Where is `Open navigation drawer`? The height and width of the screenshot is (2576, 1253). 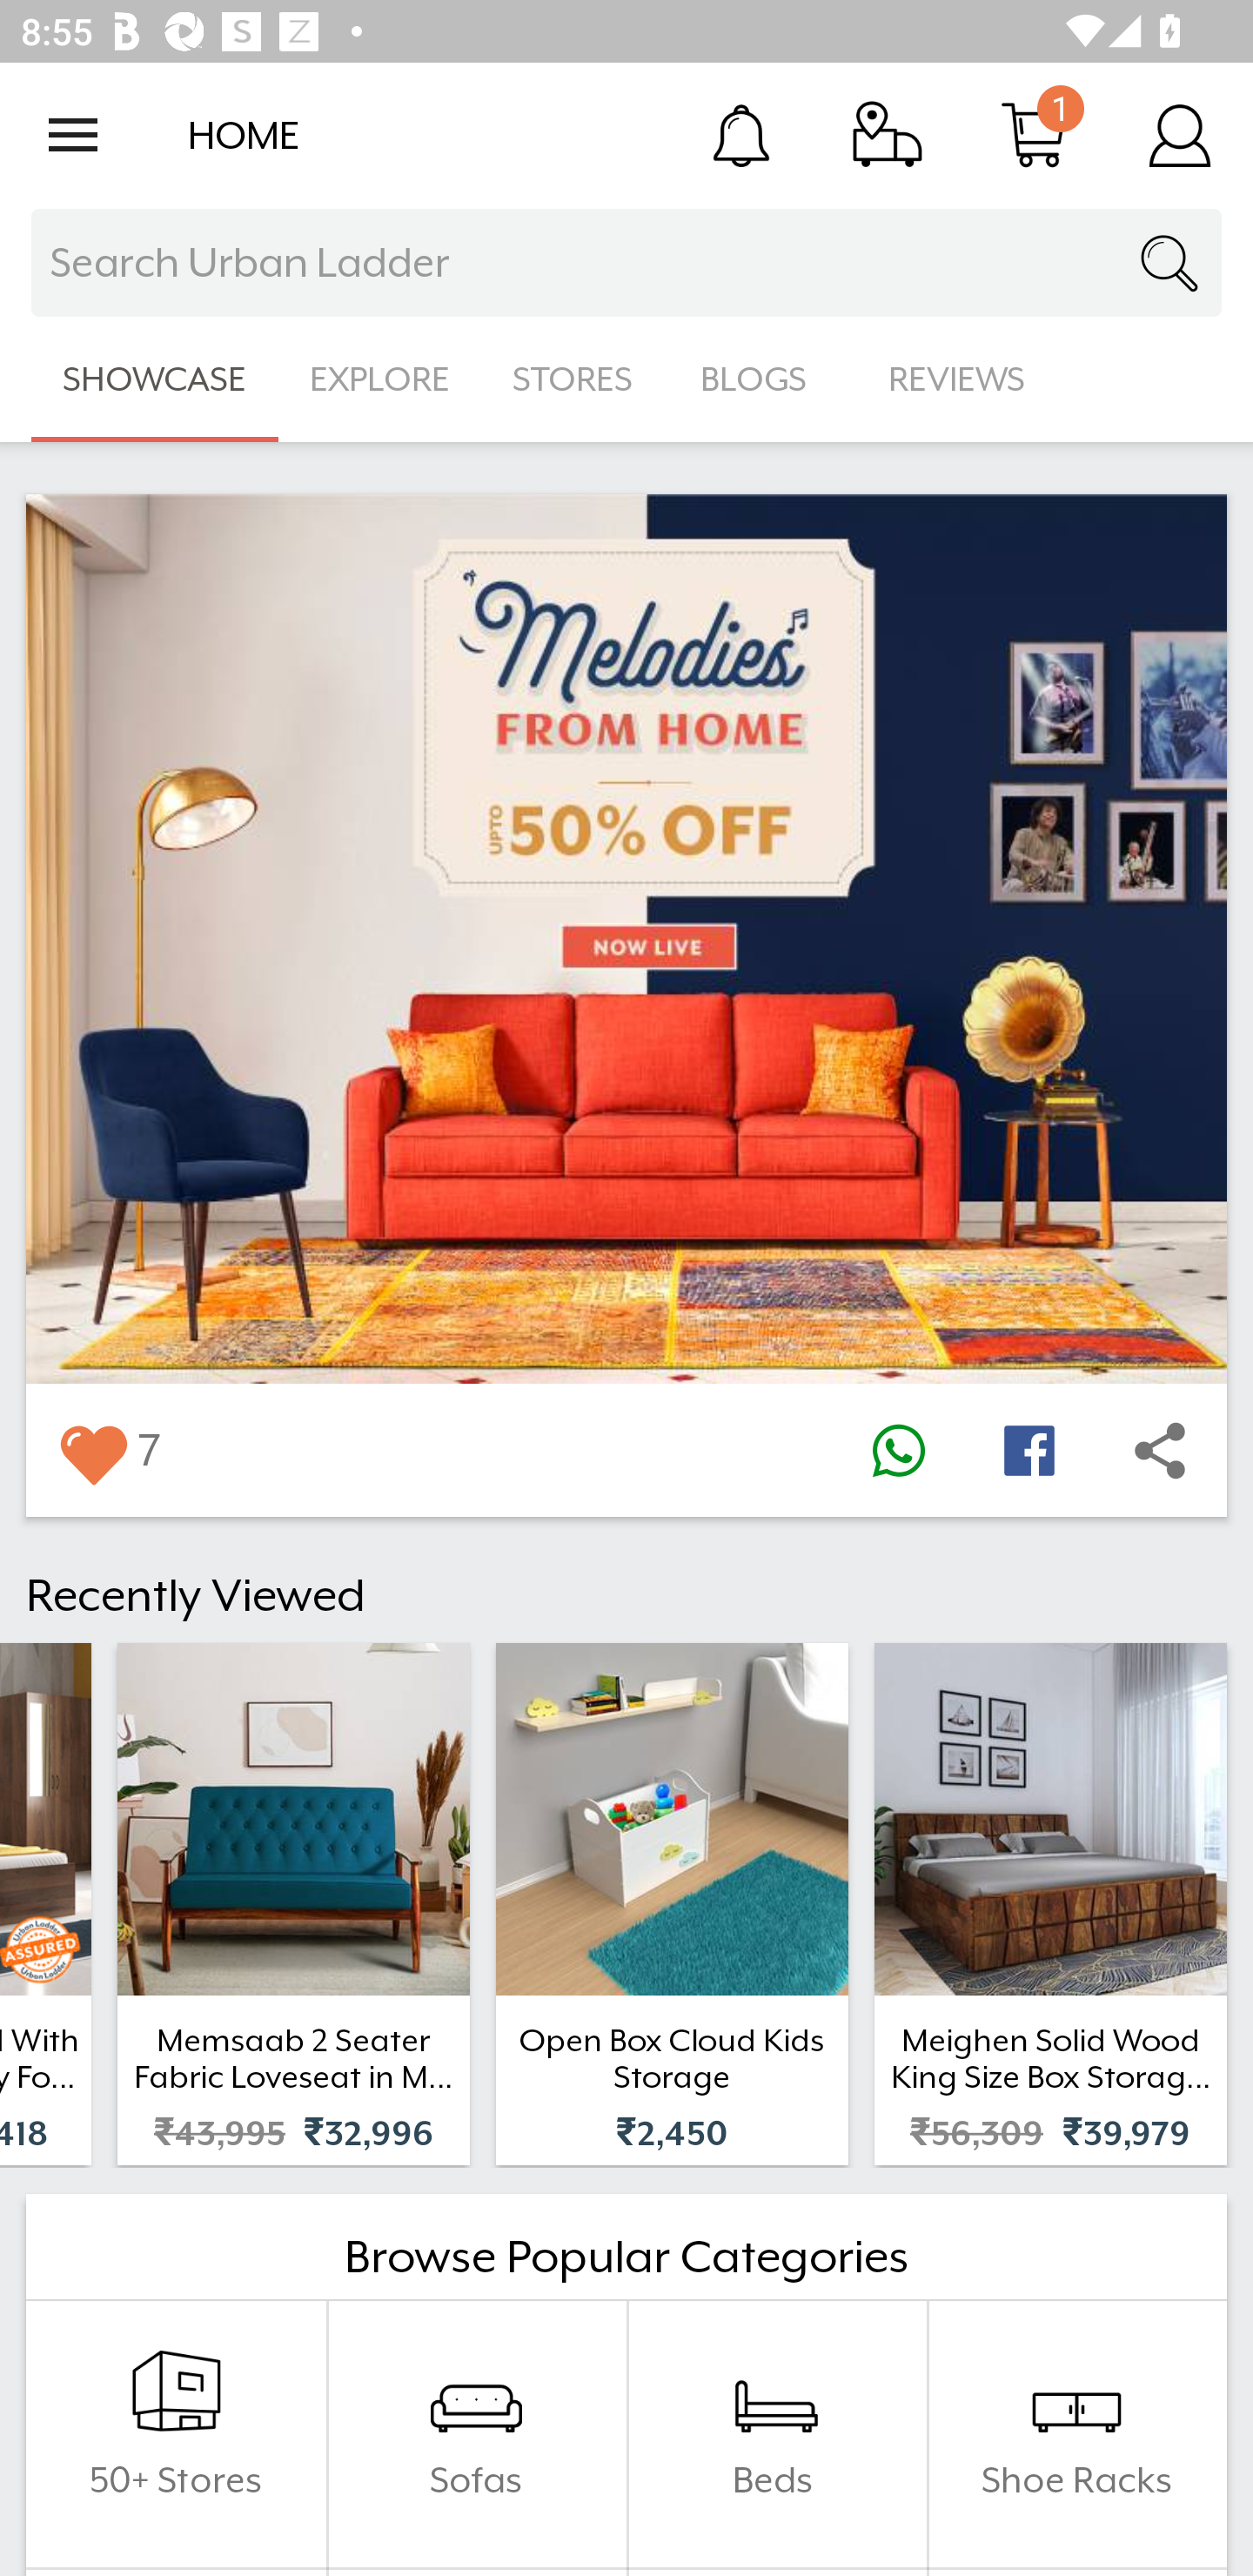
Open navigation drawer is located at coordinates (73, 135).